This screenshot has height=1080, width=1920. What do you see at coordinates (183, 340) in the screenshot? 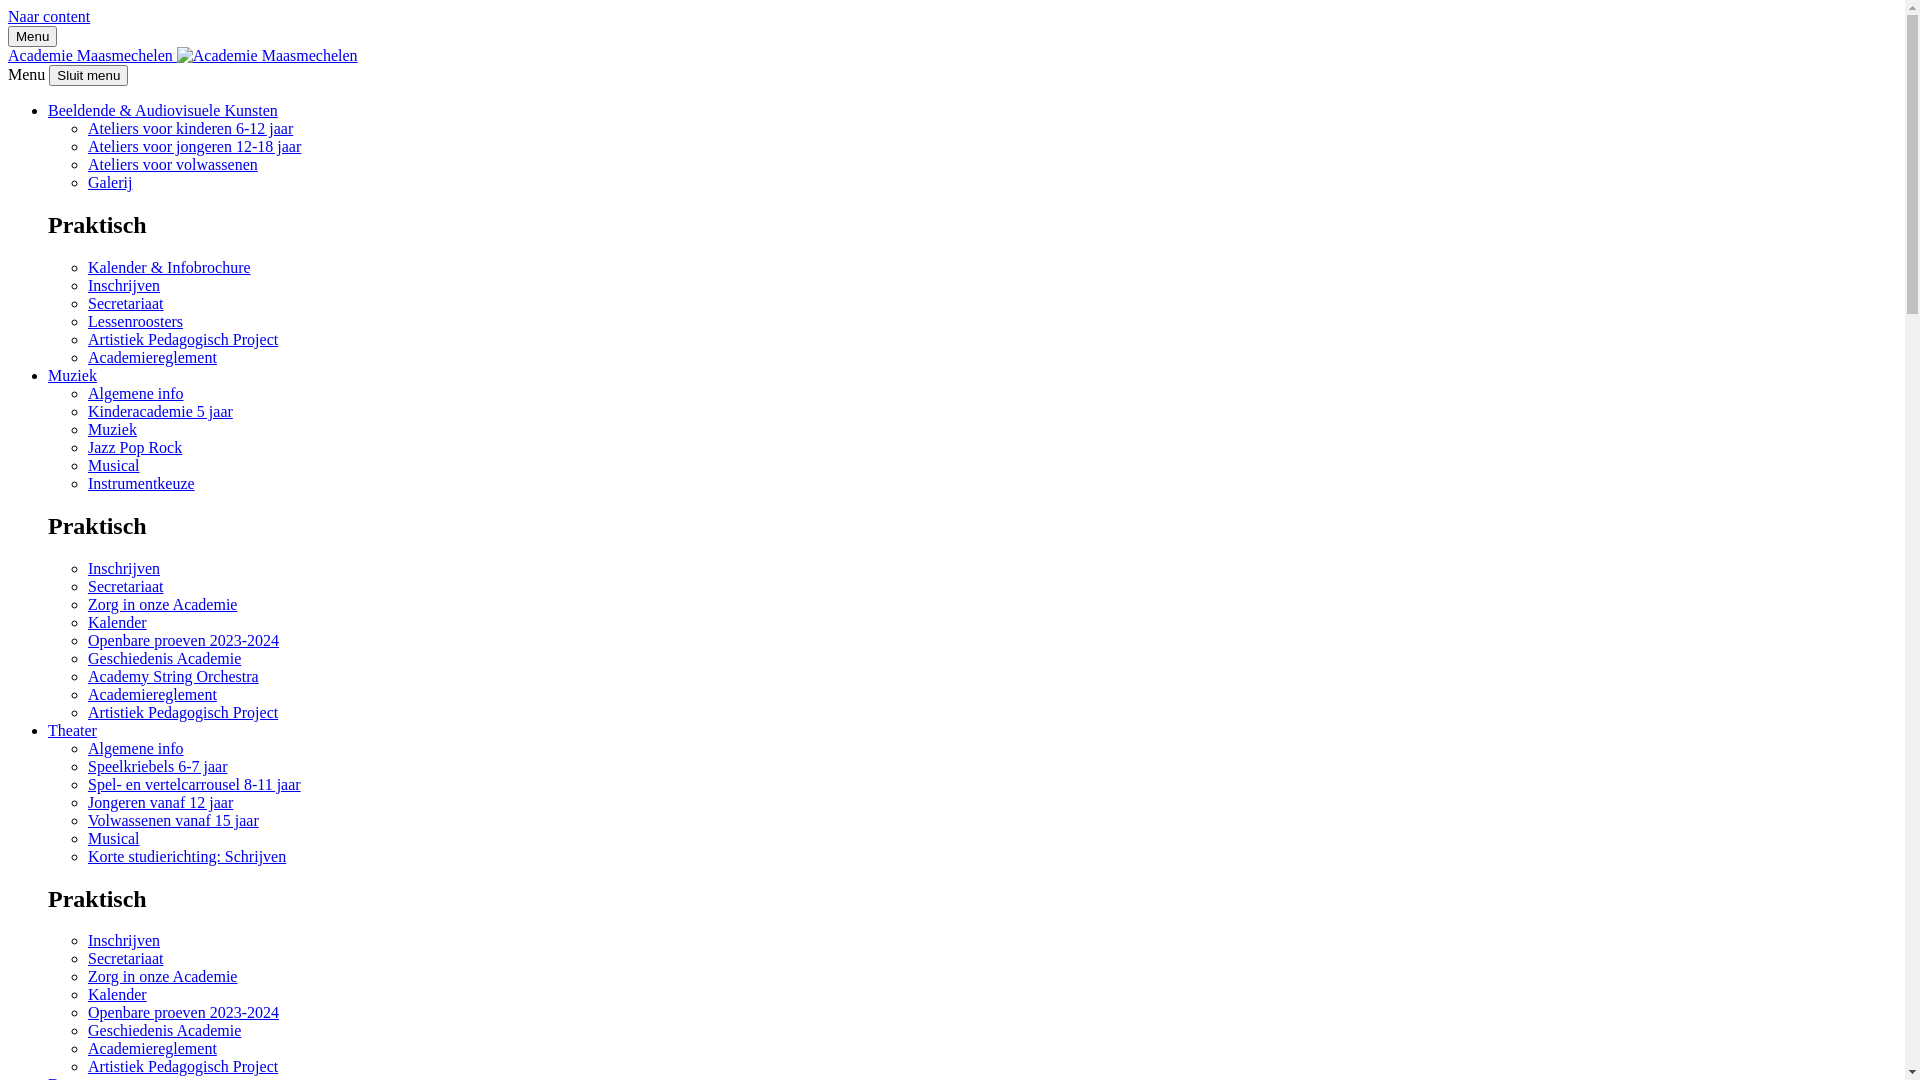
I see `Artistiek Pedagogisch Project` at bounding box center [183, 340].